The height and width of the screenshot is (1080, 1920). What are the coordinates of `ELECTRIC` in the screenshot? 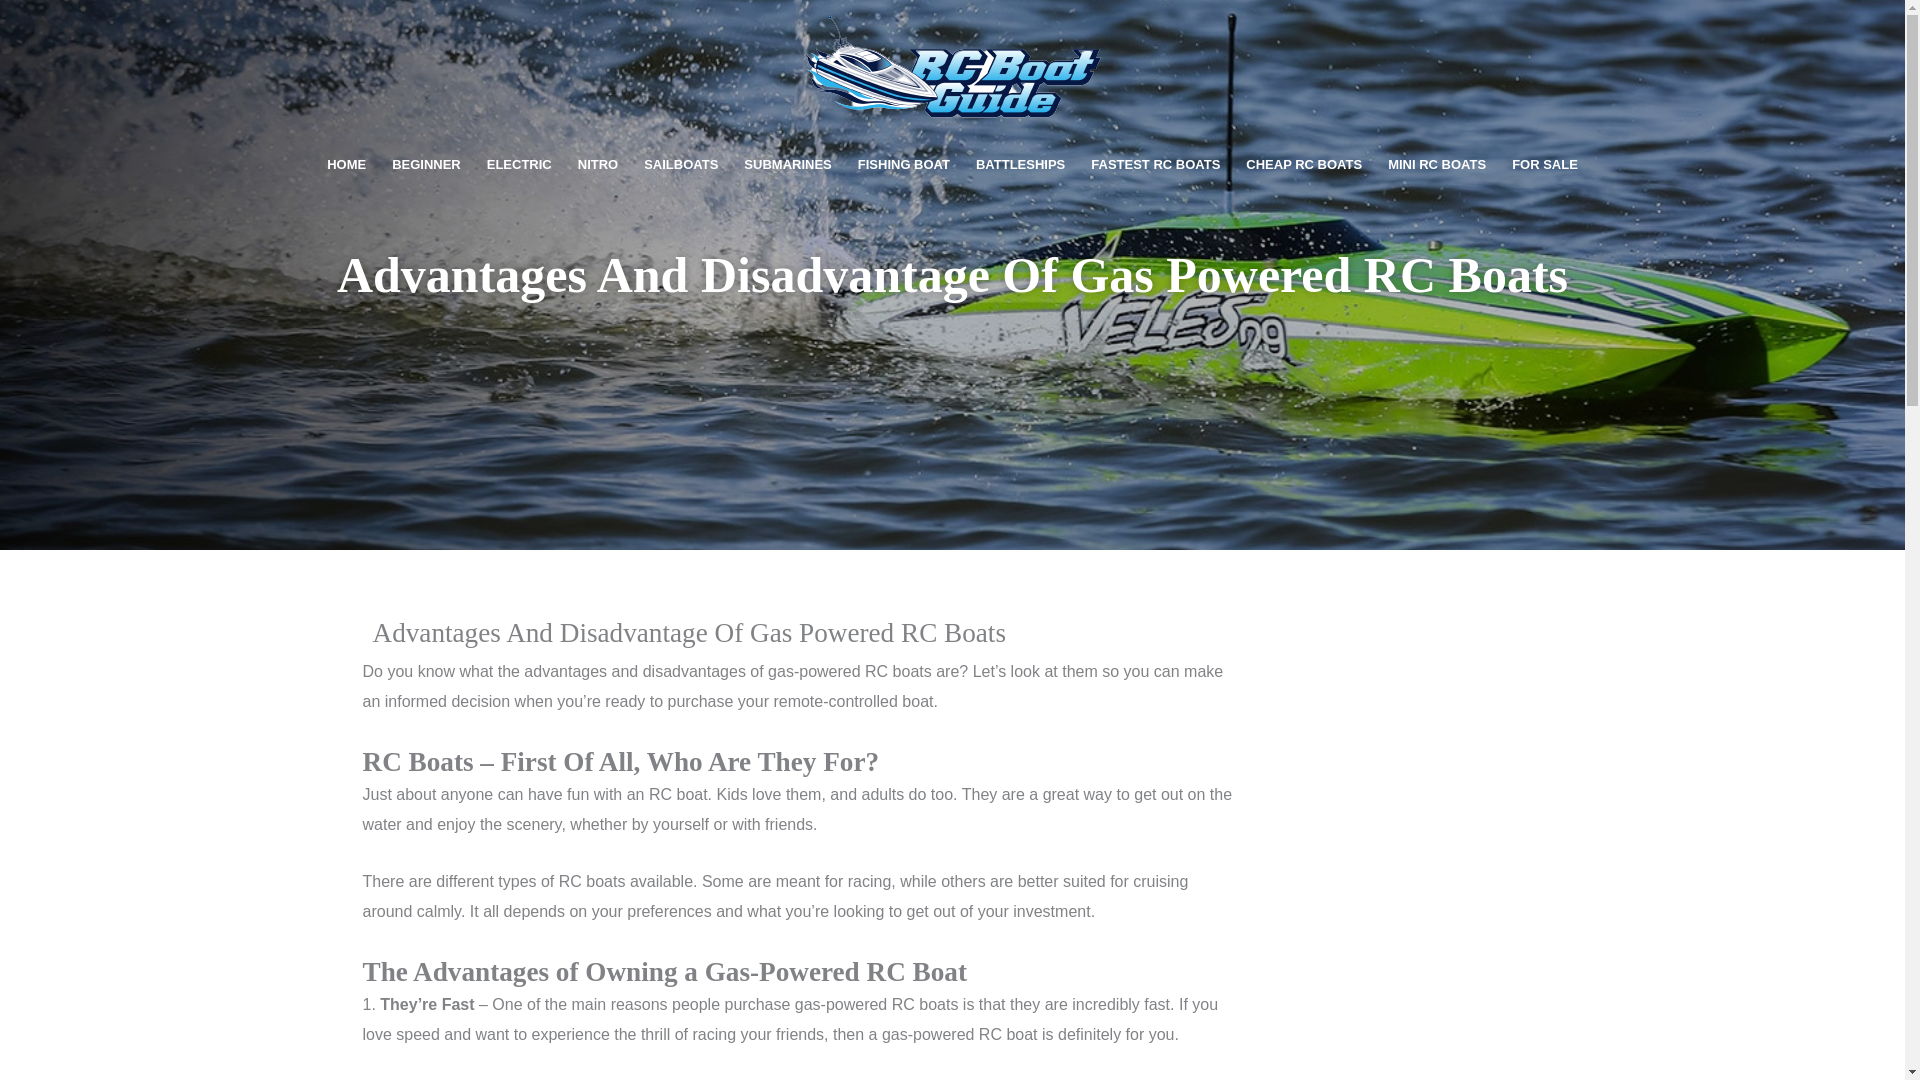 It's located at (519, 165).